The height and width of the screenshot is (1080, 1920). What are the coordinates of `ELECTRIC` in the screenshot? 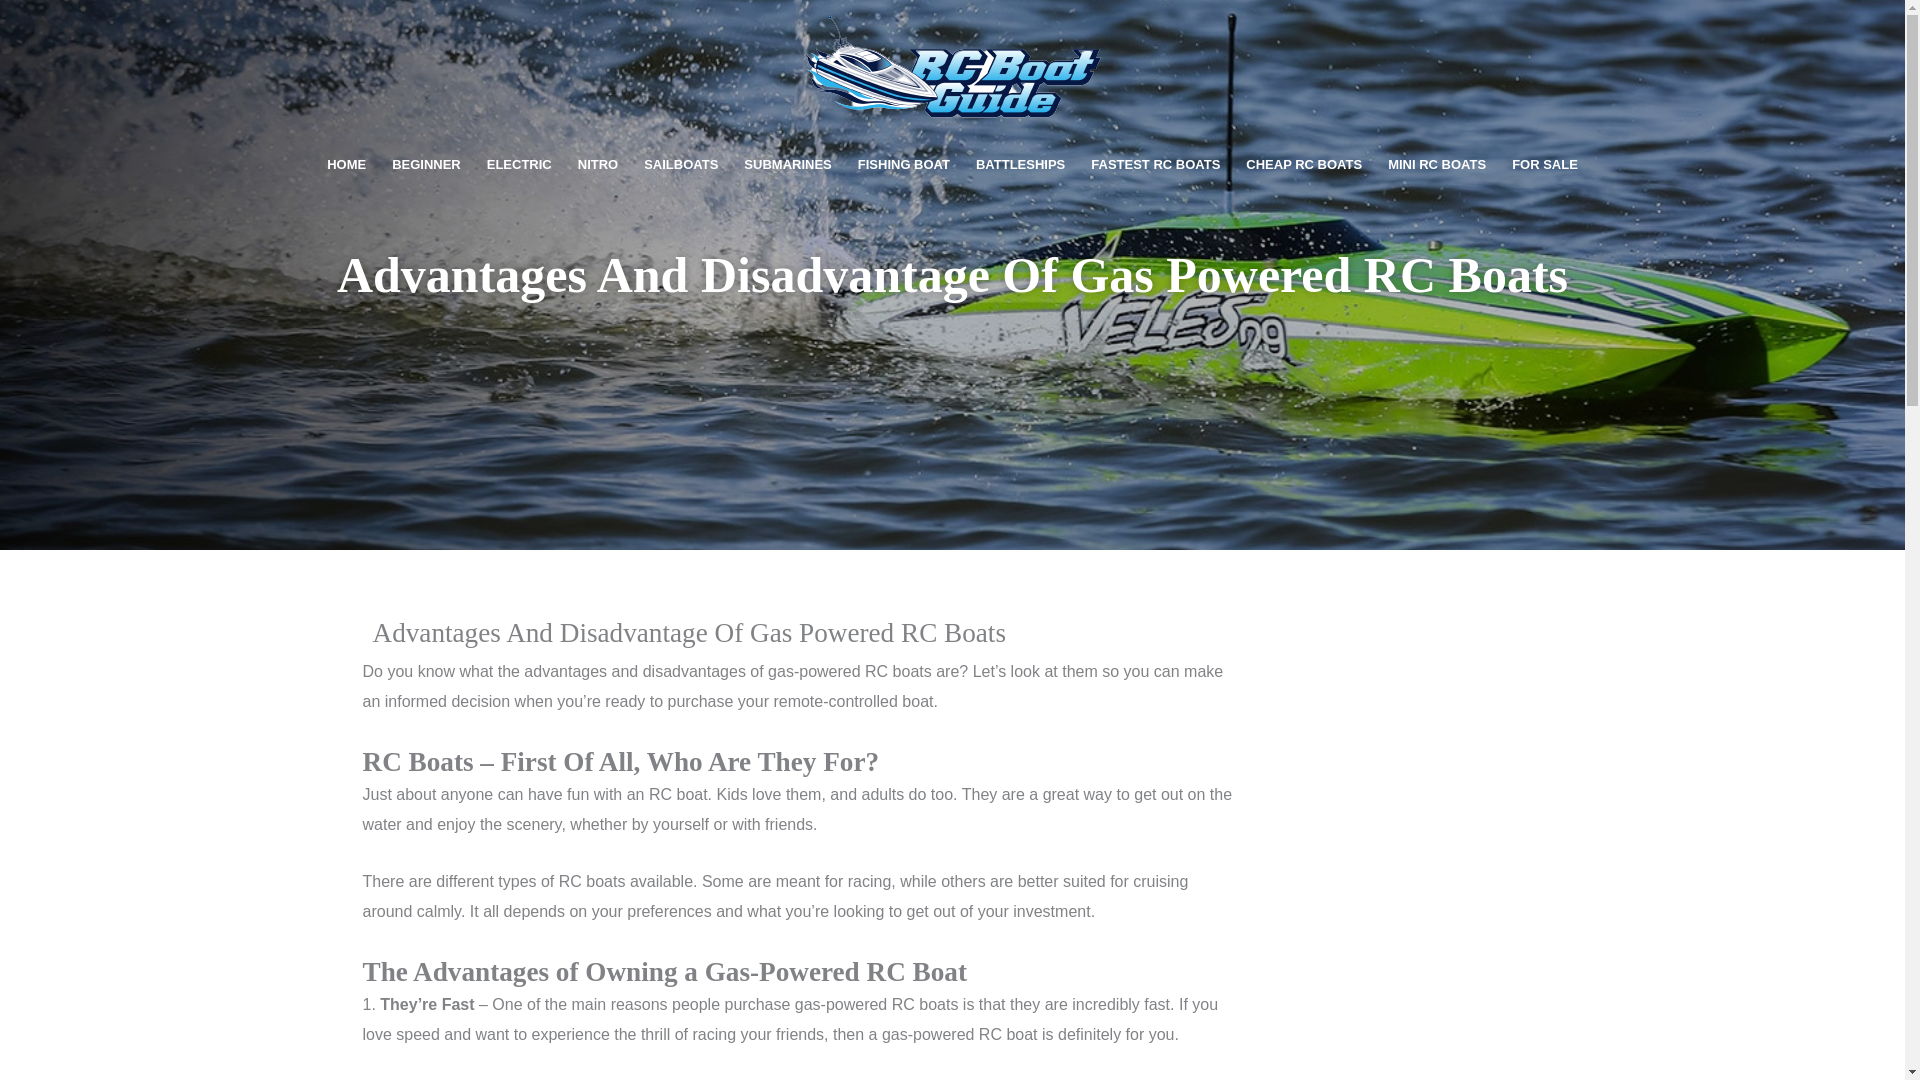 It's located at (519, 165).